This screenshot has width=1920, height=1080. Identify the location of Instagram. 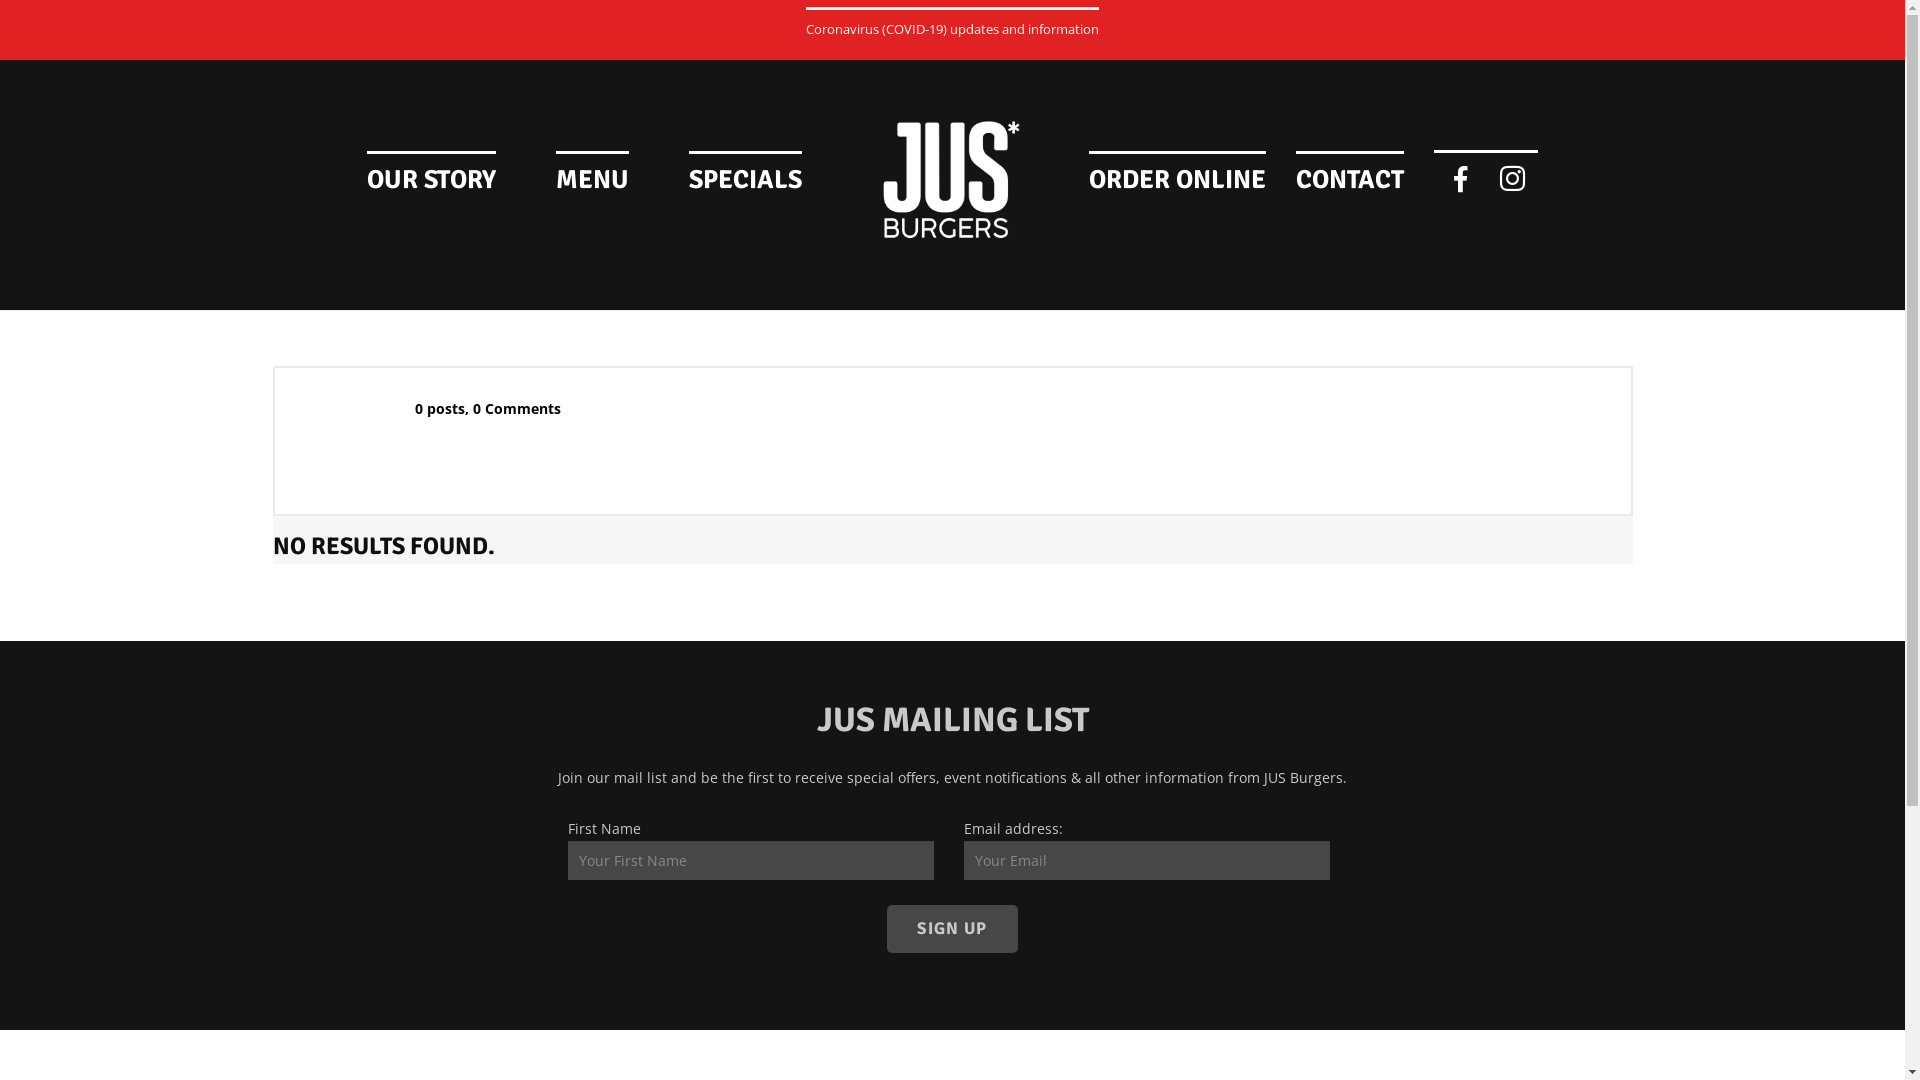
(1512, 179).